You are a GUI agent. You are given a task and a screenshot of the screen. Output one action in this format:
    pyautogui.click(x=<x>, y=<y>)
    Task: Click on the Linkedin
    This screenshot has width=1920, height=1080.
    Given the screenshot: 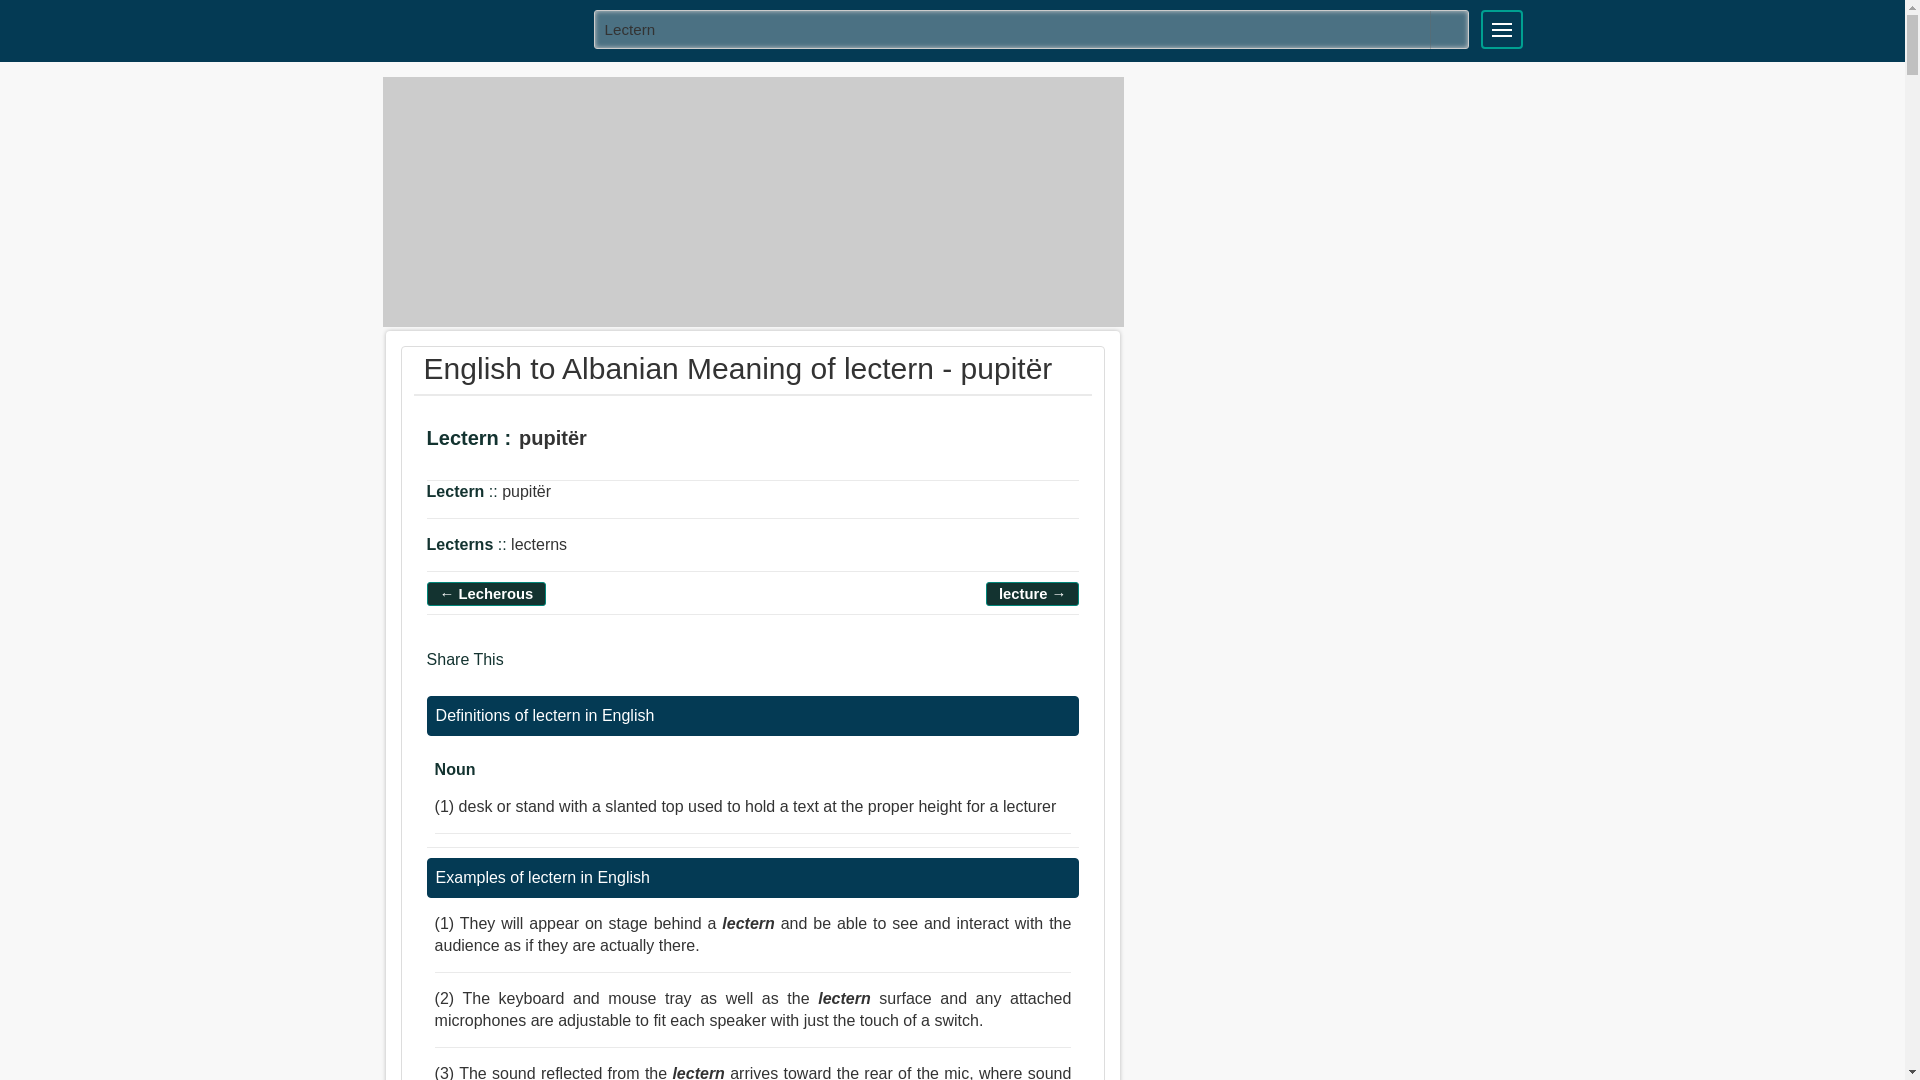 What is the action you would take?
    pyautogui.click(x=604, y=668)
    